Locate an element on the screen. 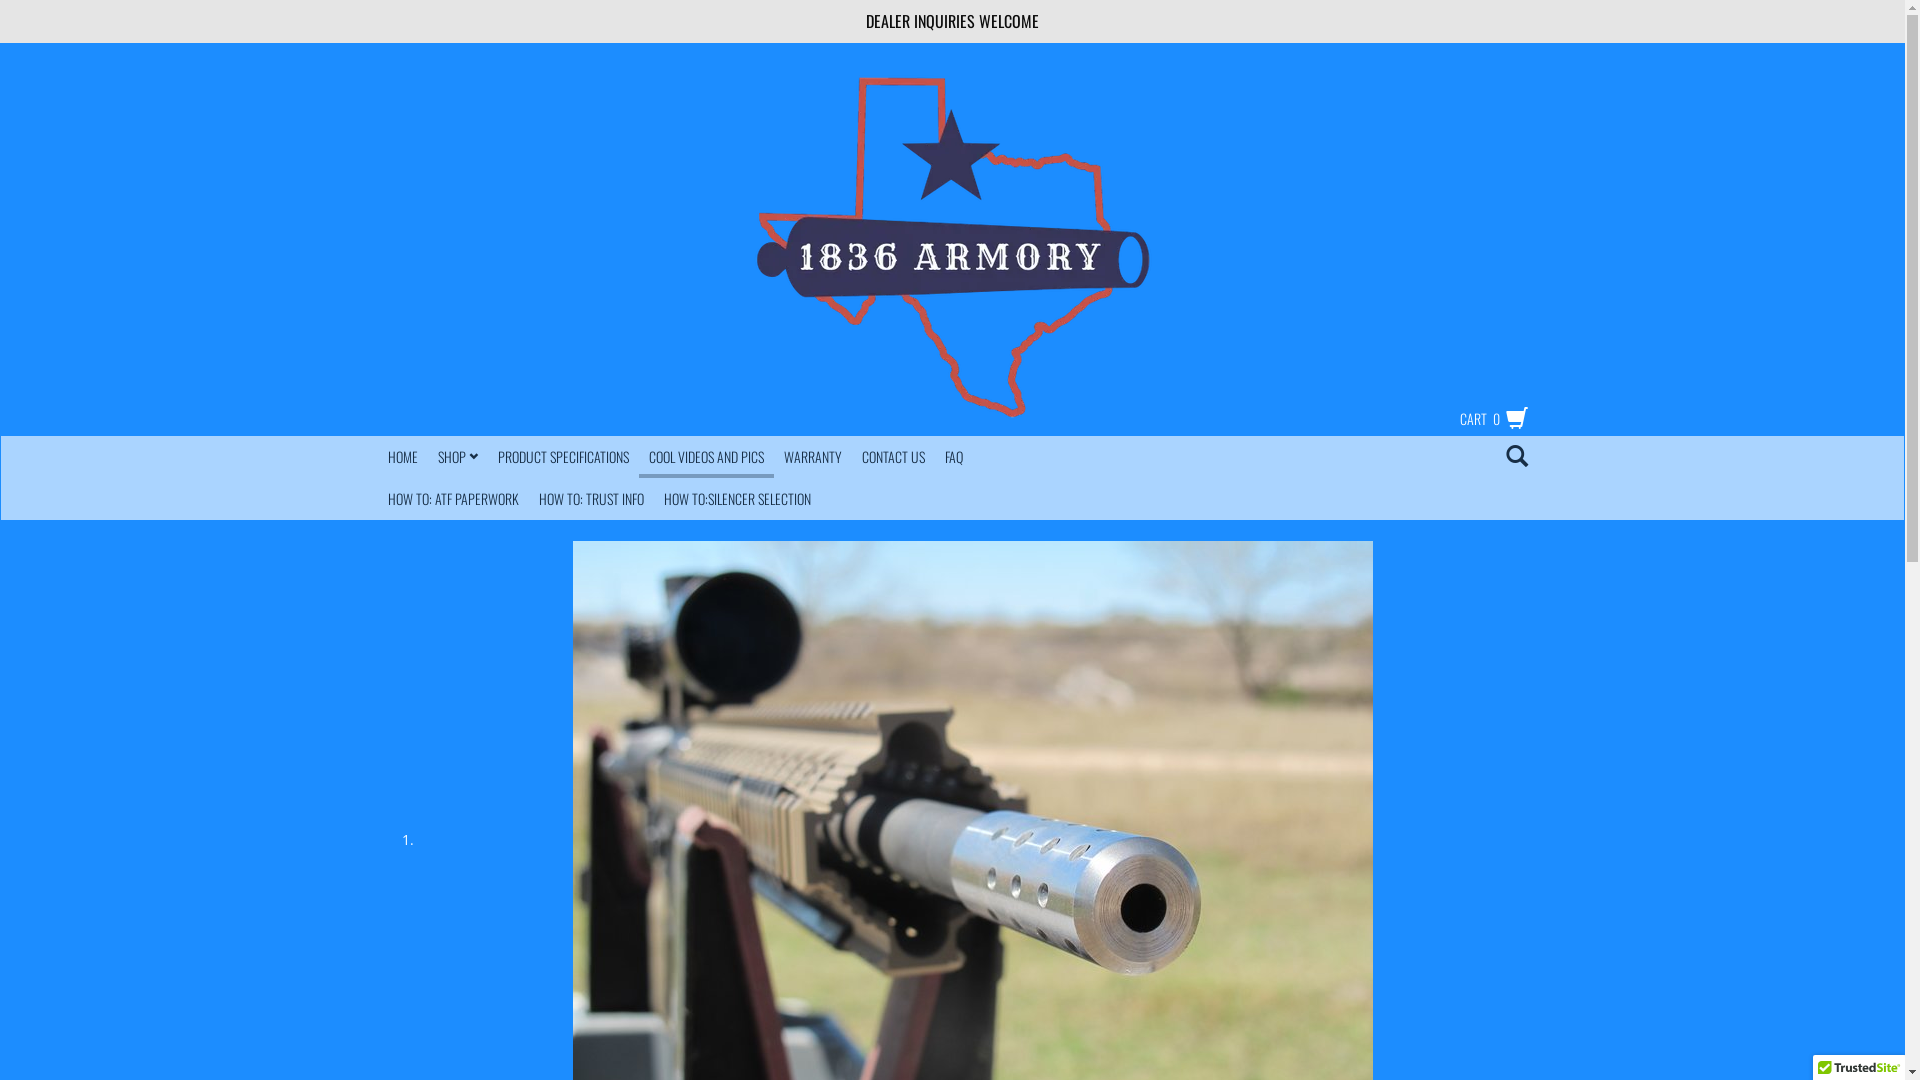  CONTACT US is located at coordinates (894, 457).